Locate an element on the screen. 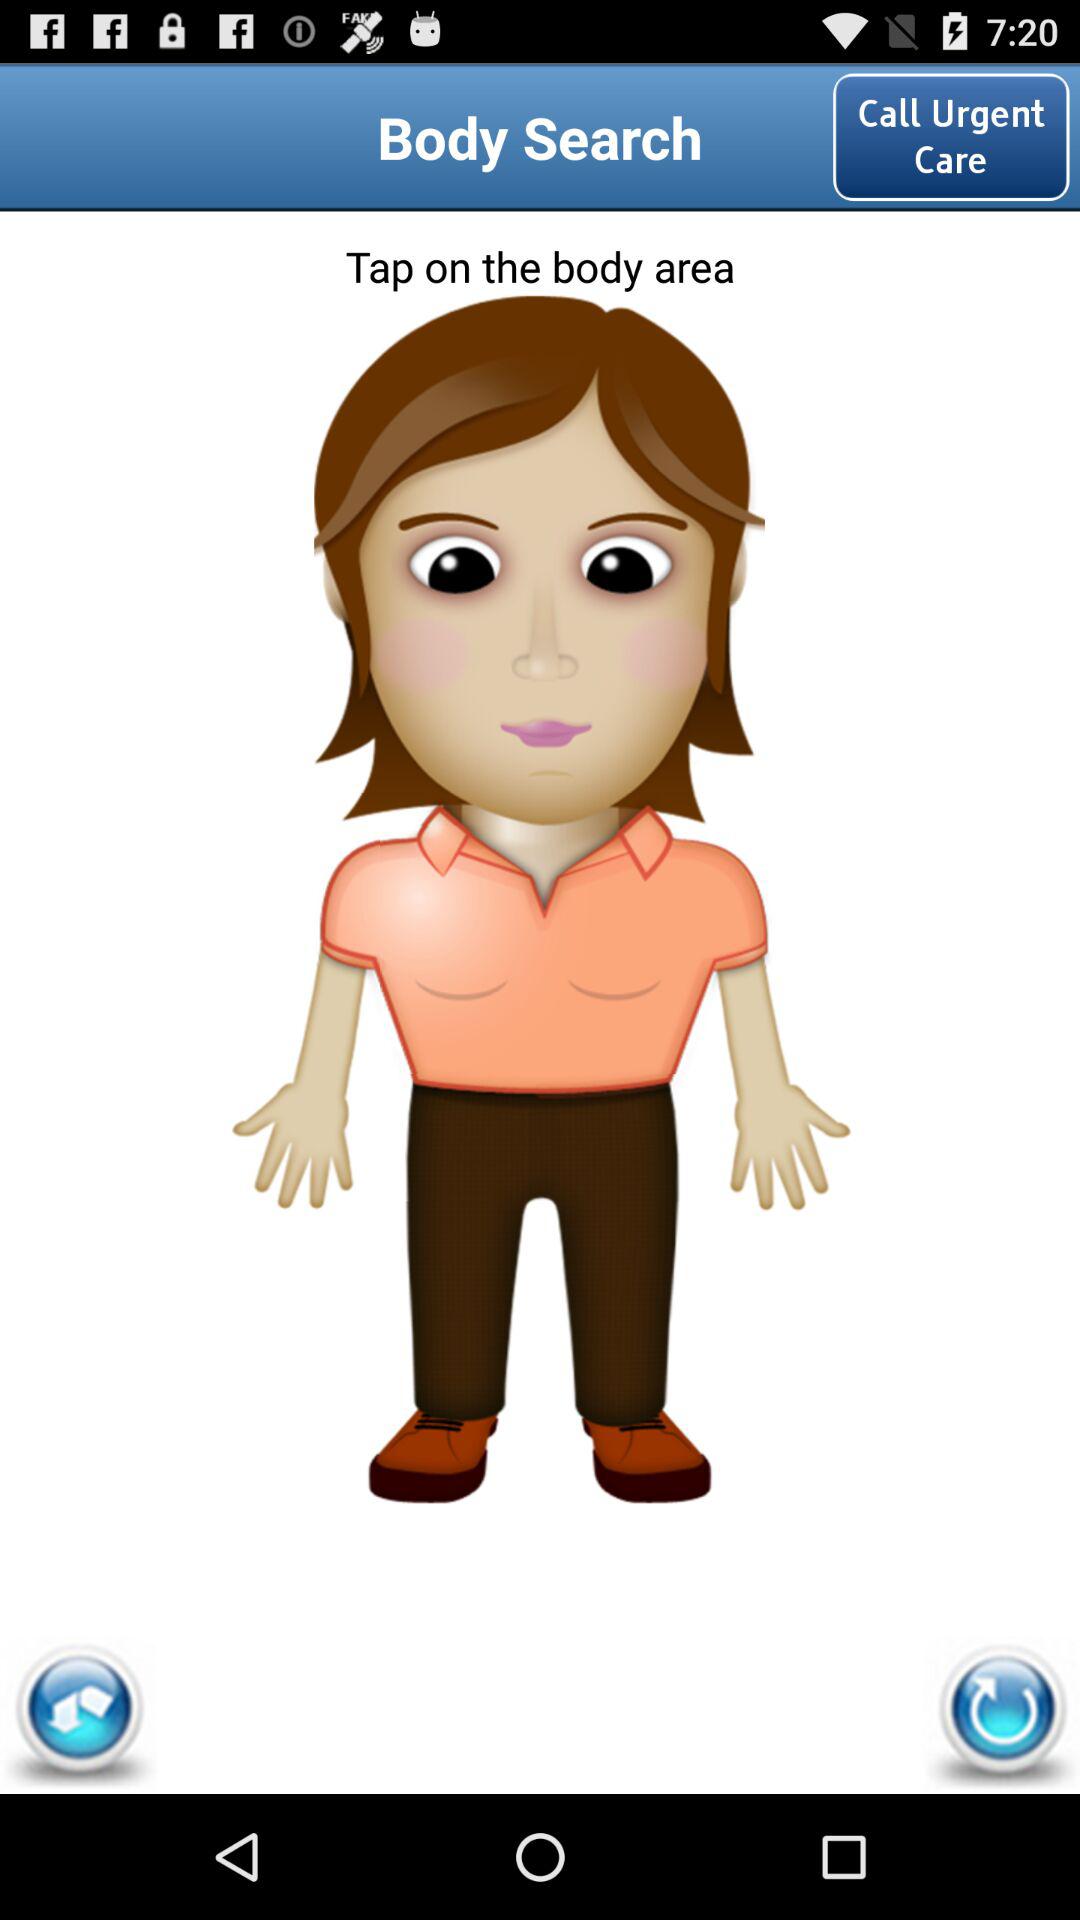 This screenshot has width=1080, height=1920. choose icon below tap on the app is located at coordinates (78, 1714).